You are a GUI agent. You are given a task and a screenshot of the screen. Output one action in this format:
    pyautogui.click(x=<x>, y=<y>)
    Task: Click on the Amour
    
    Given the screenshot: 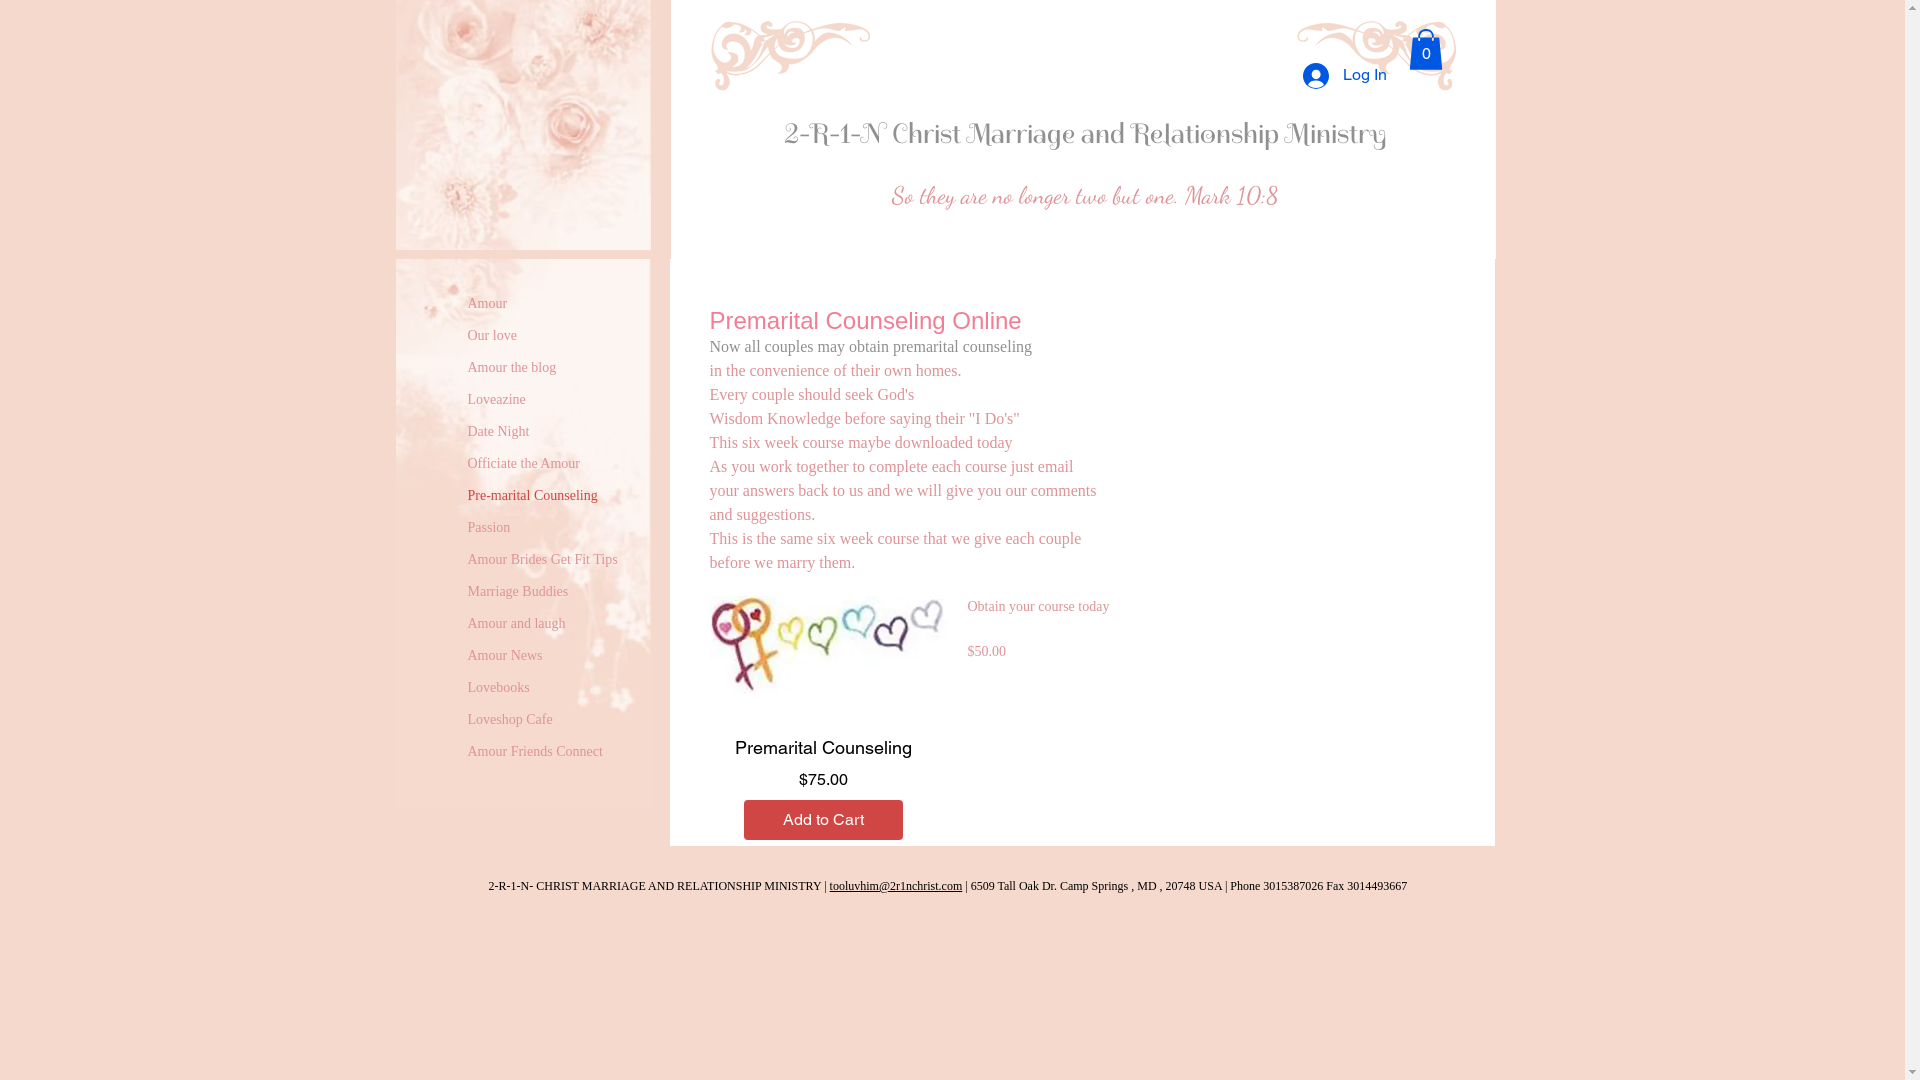 What is the action you would take?
    pyautogui.click(x=488, y=304)
    